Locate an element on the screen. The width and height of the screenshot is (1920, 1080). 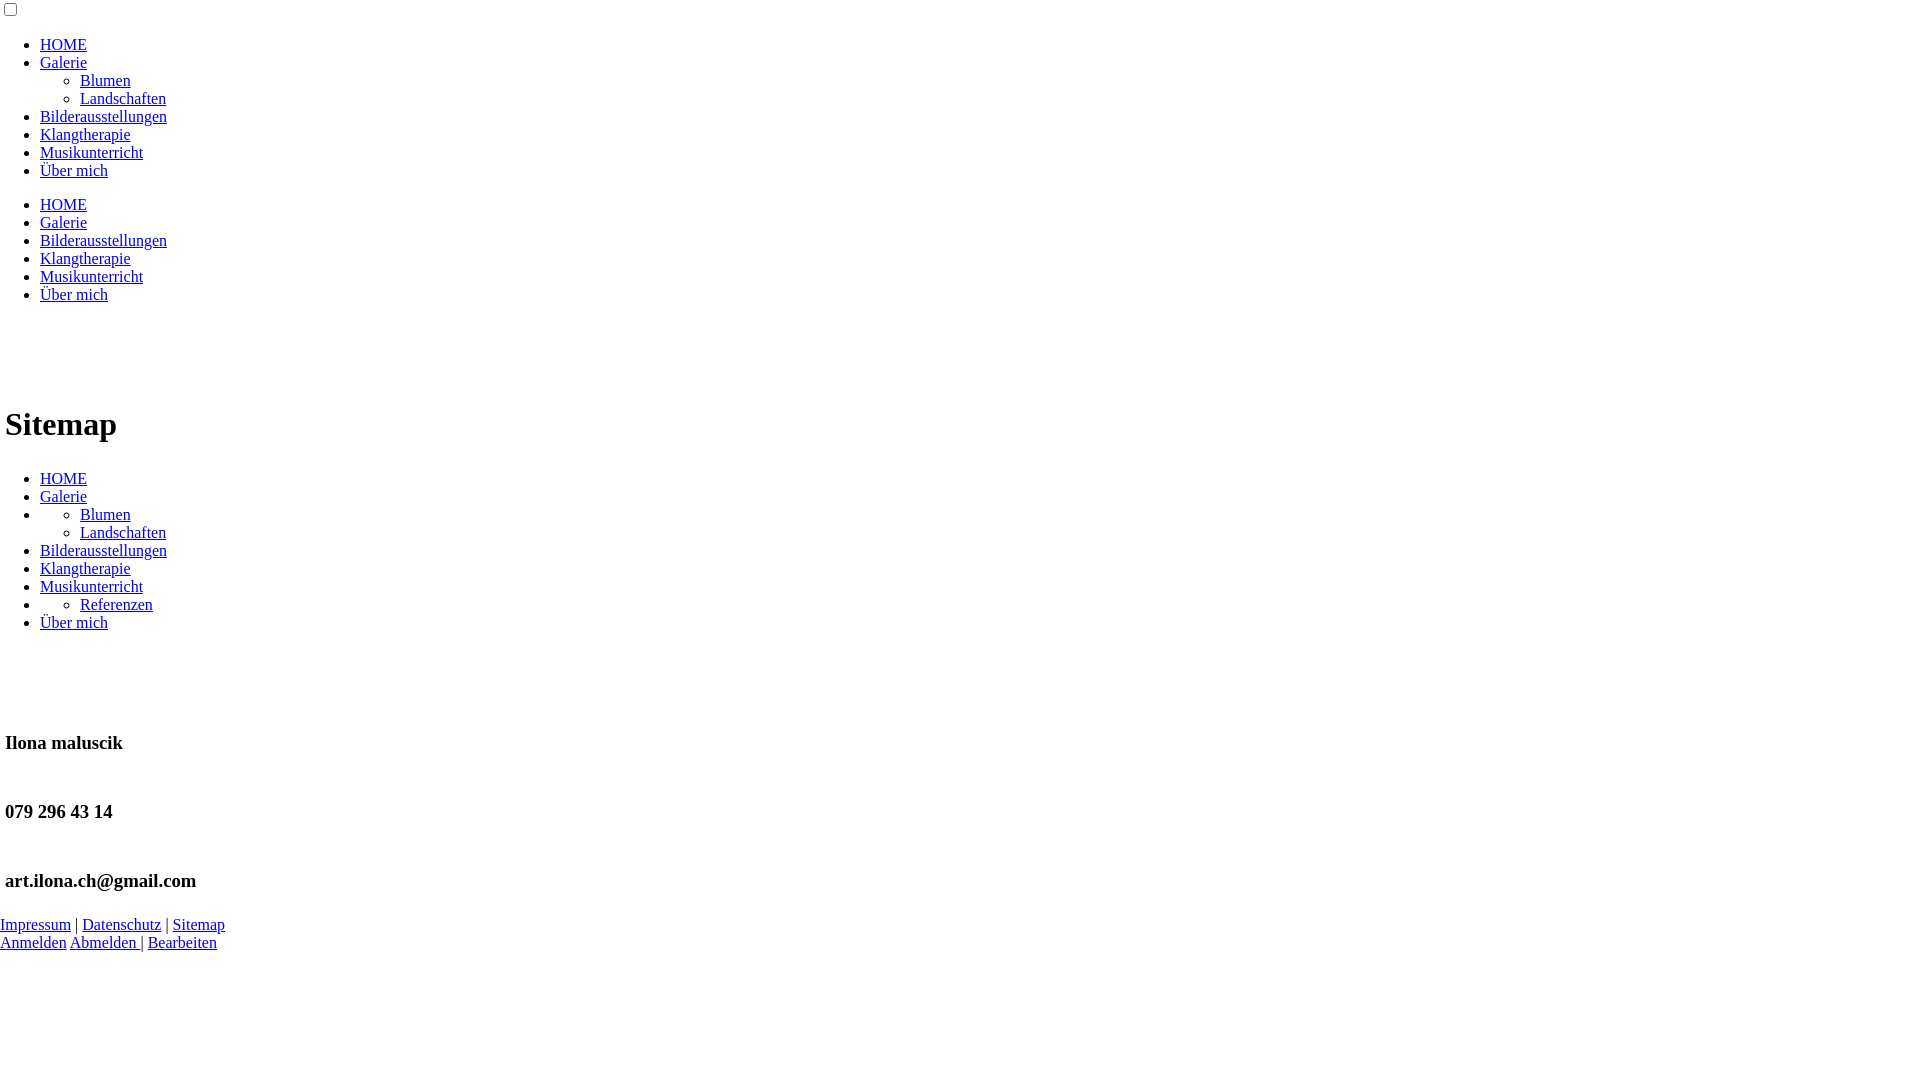
Bilderausstellungen is located at coordinates (104, 240).